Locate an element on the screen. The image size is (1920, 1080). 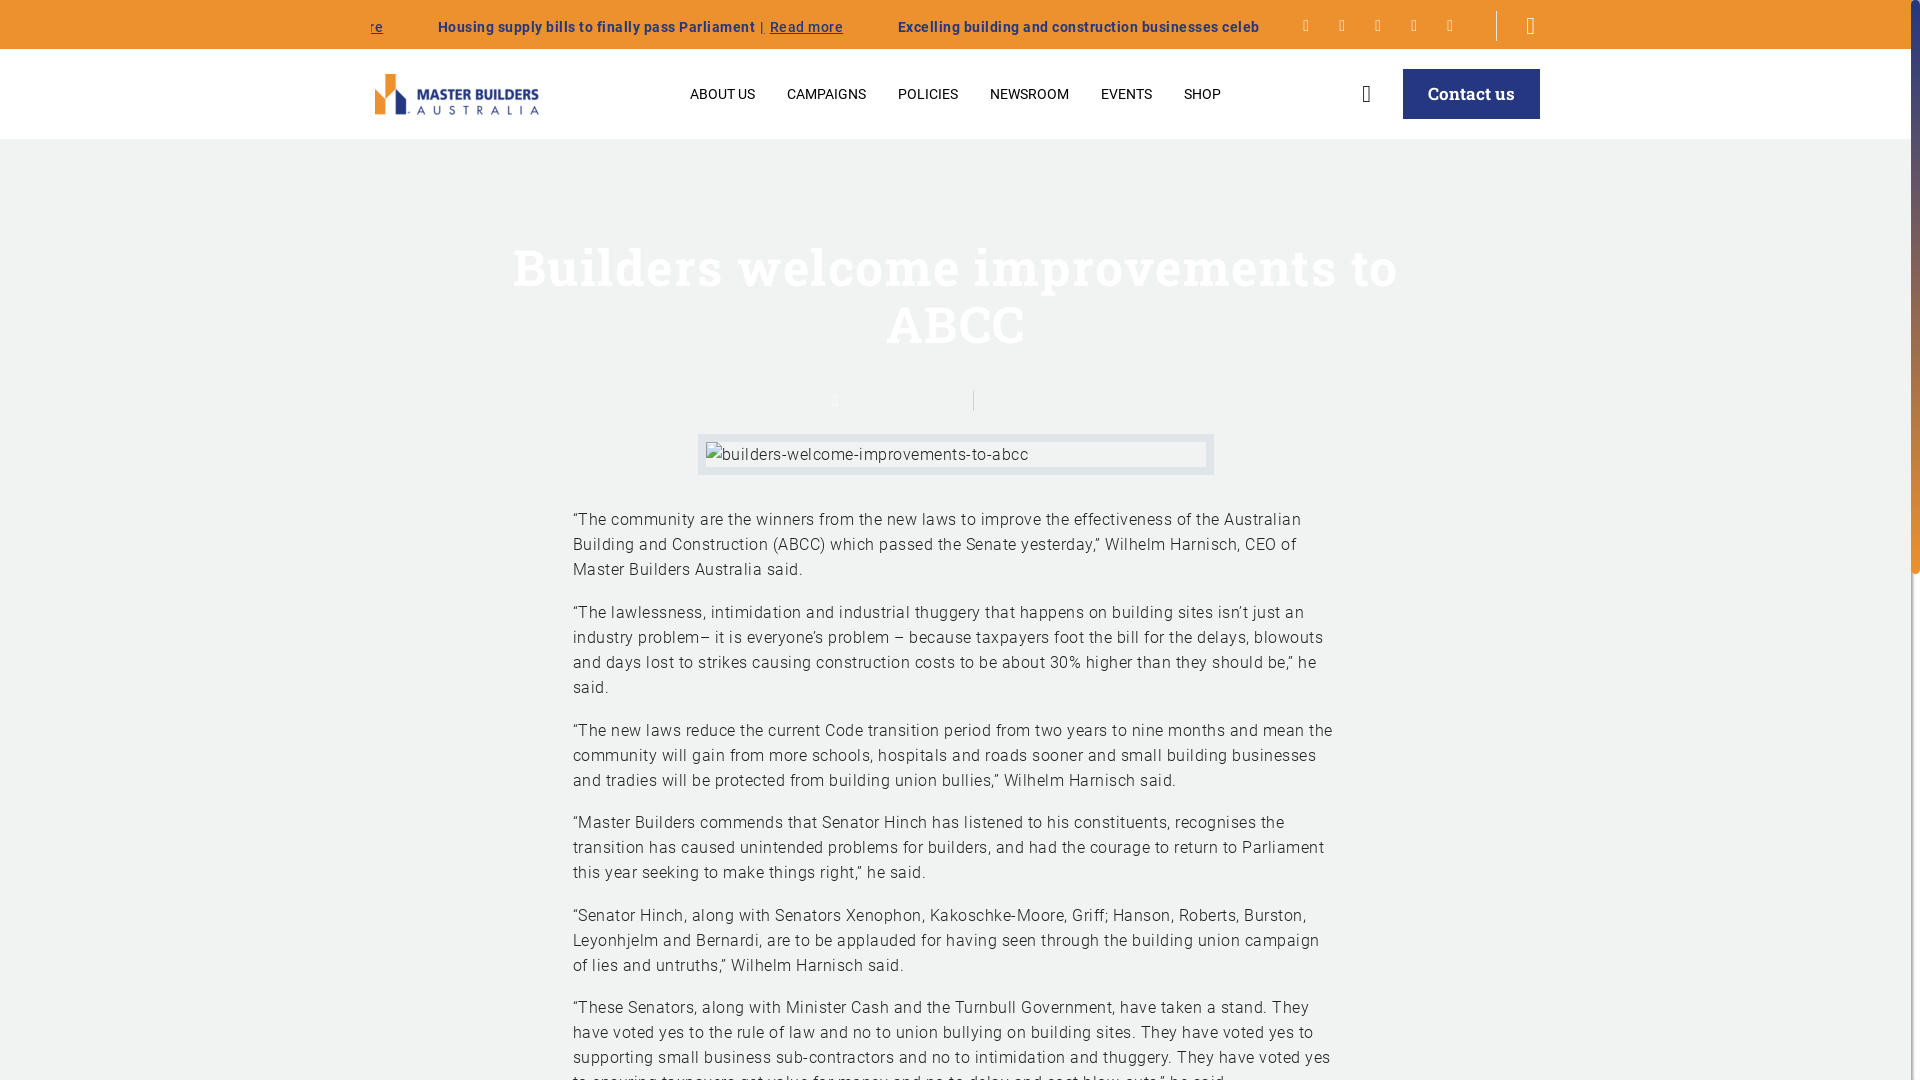
Read more is located at coordinates (1536, 26).